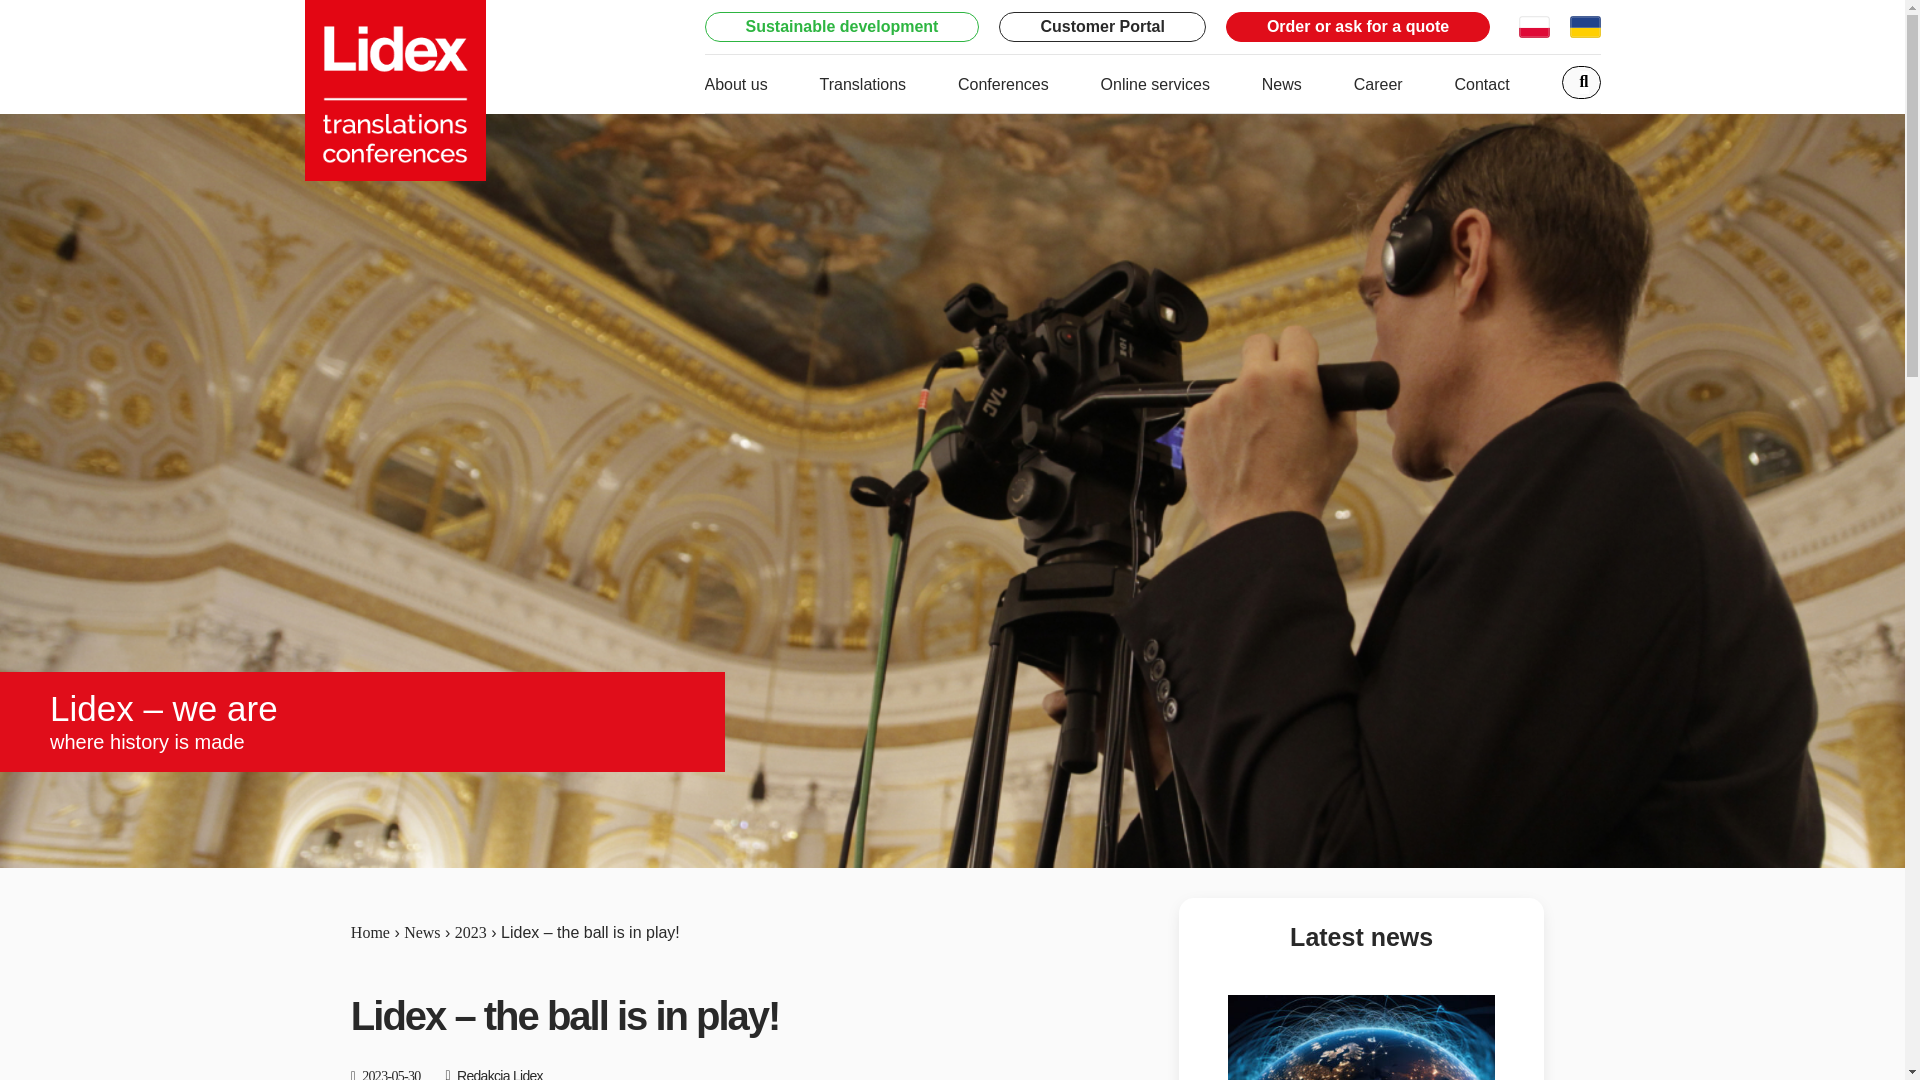 The width and height of the screenshot is (1920, 1080). I want to click on News, so click(1281, 85).